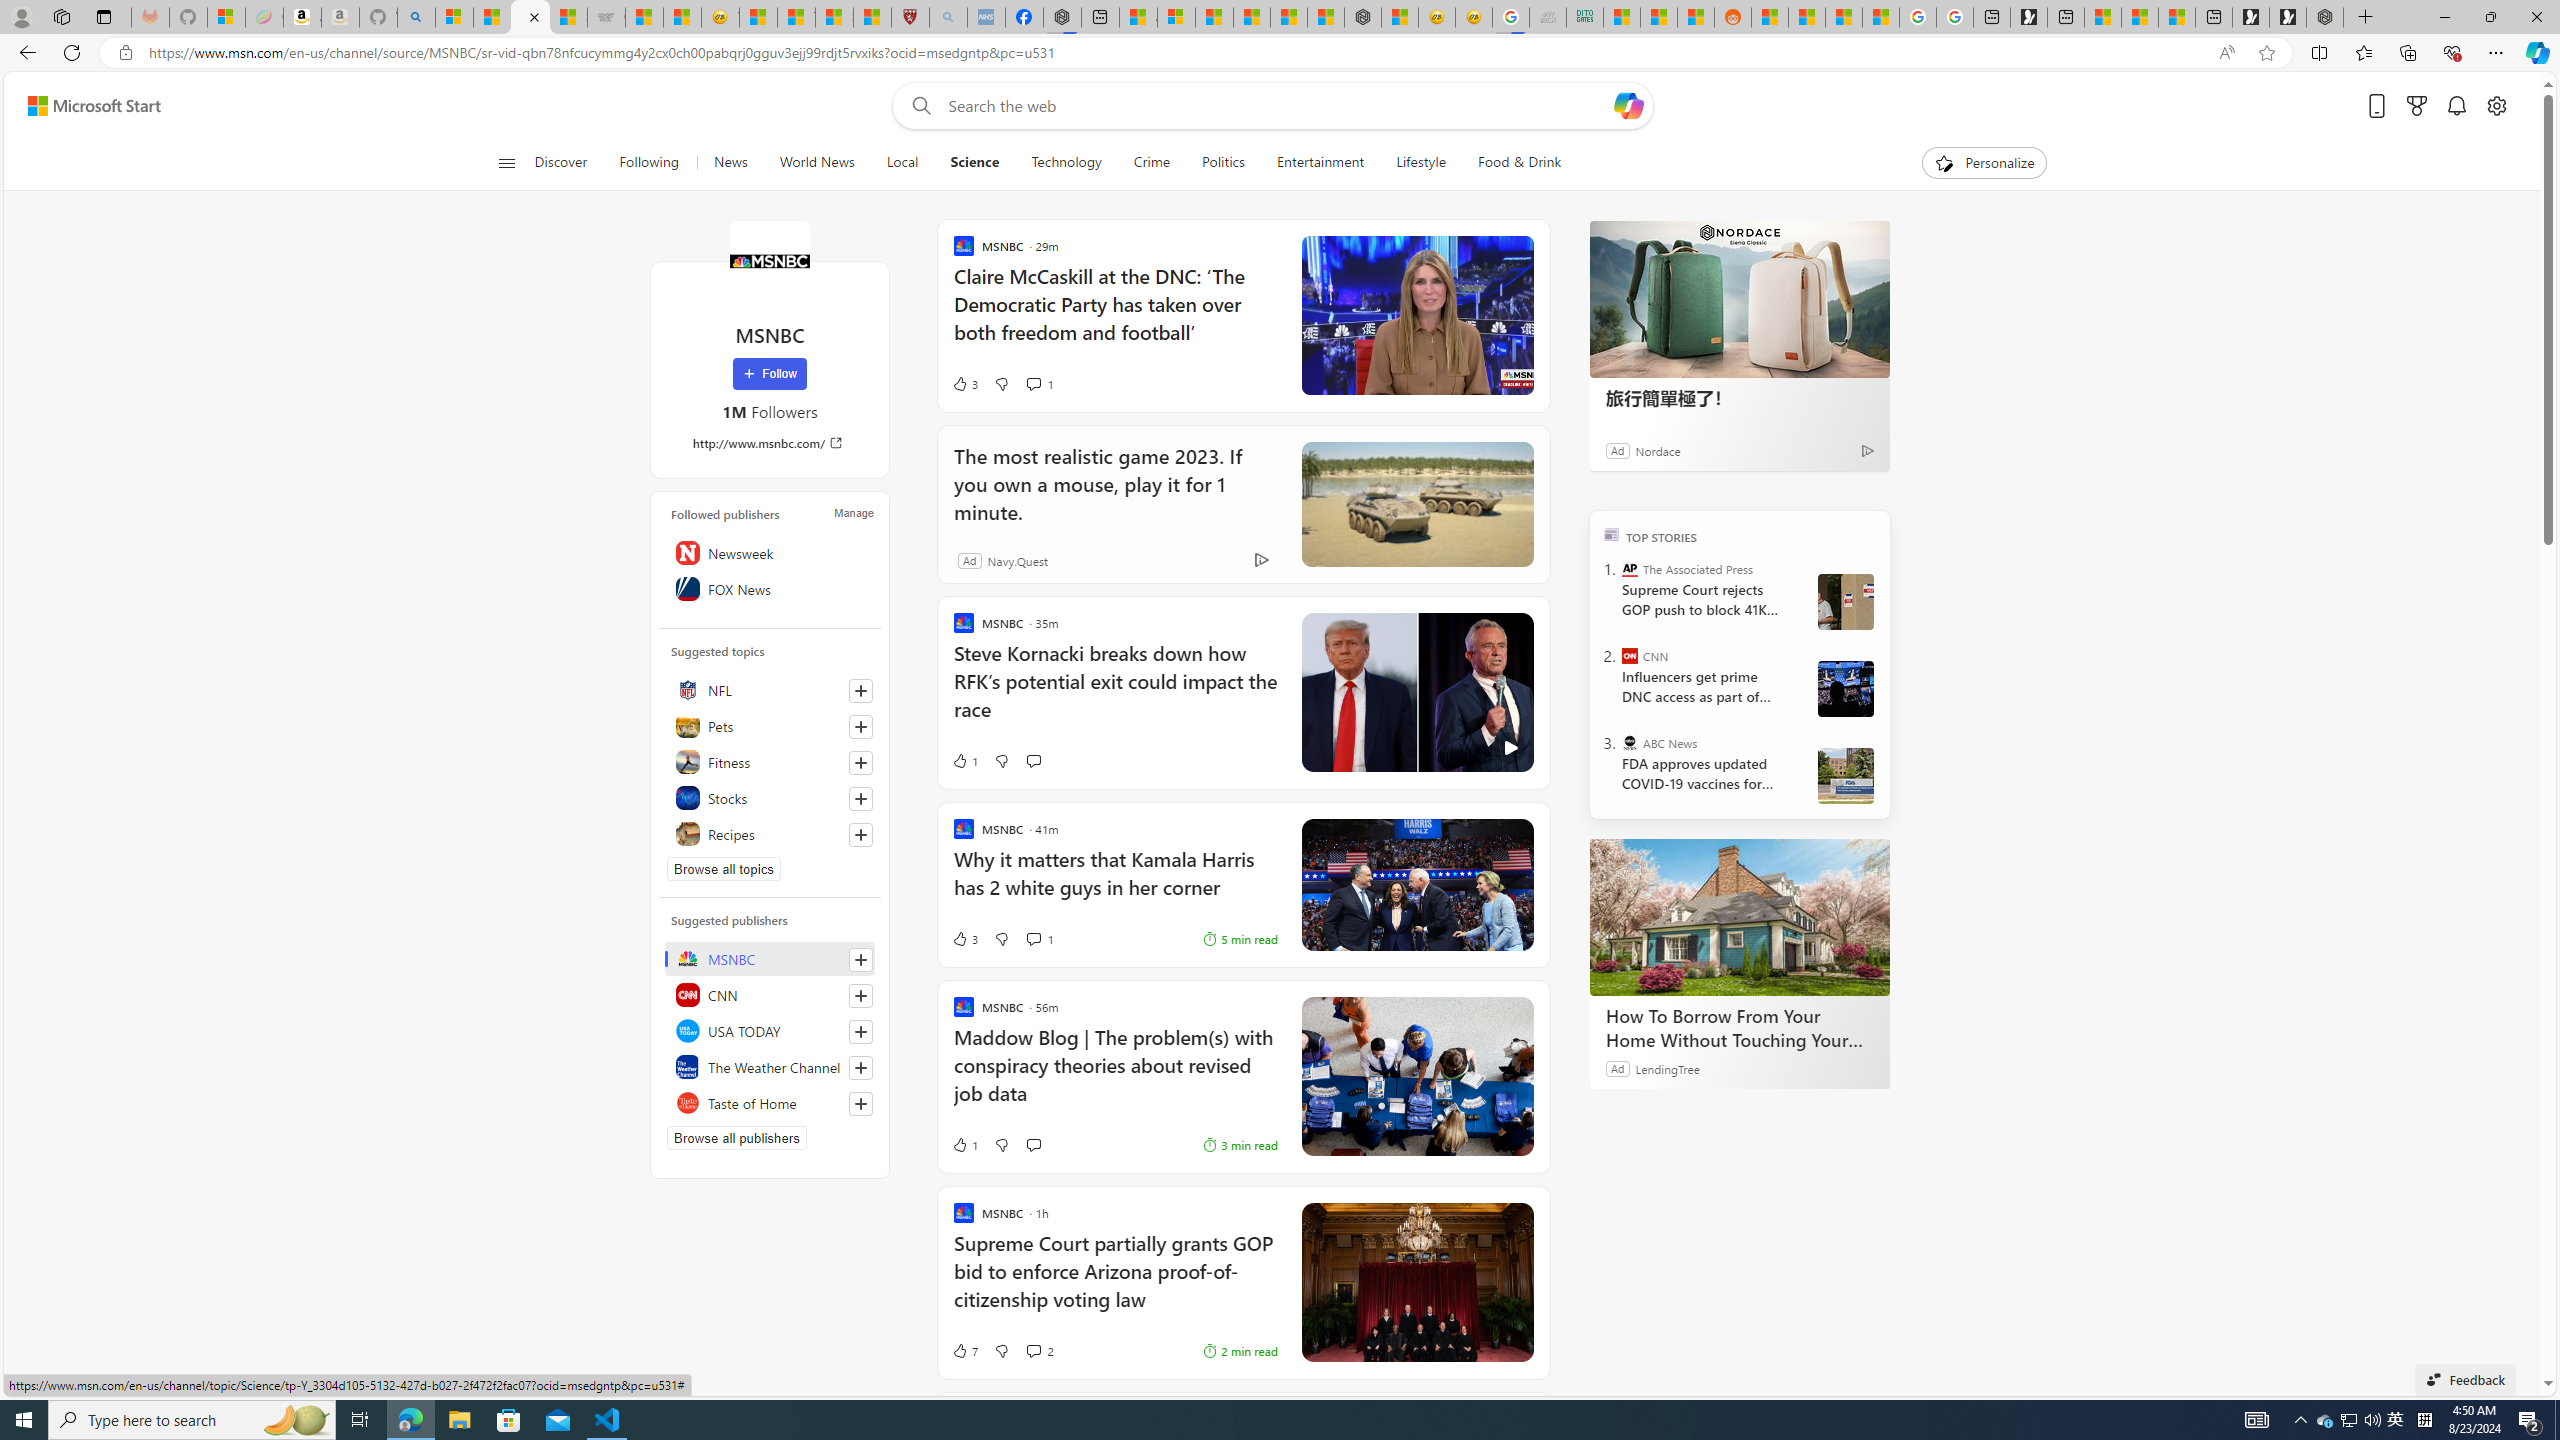 The width and height of the screenshot is (2560, 1440). I want to click on Feedback, so click(2465, 1379).